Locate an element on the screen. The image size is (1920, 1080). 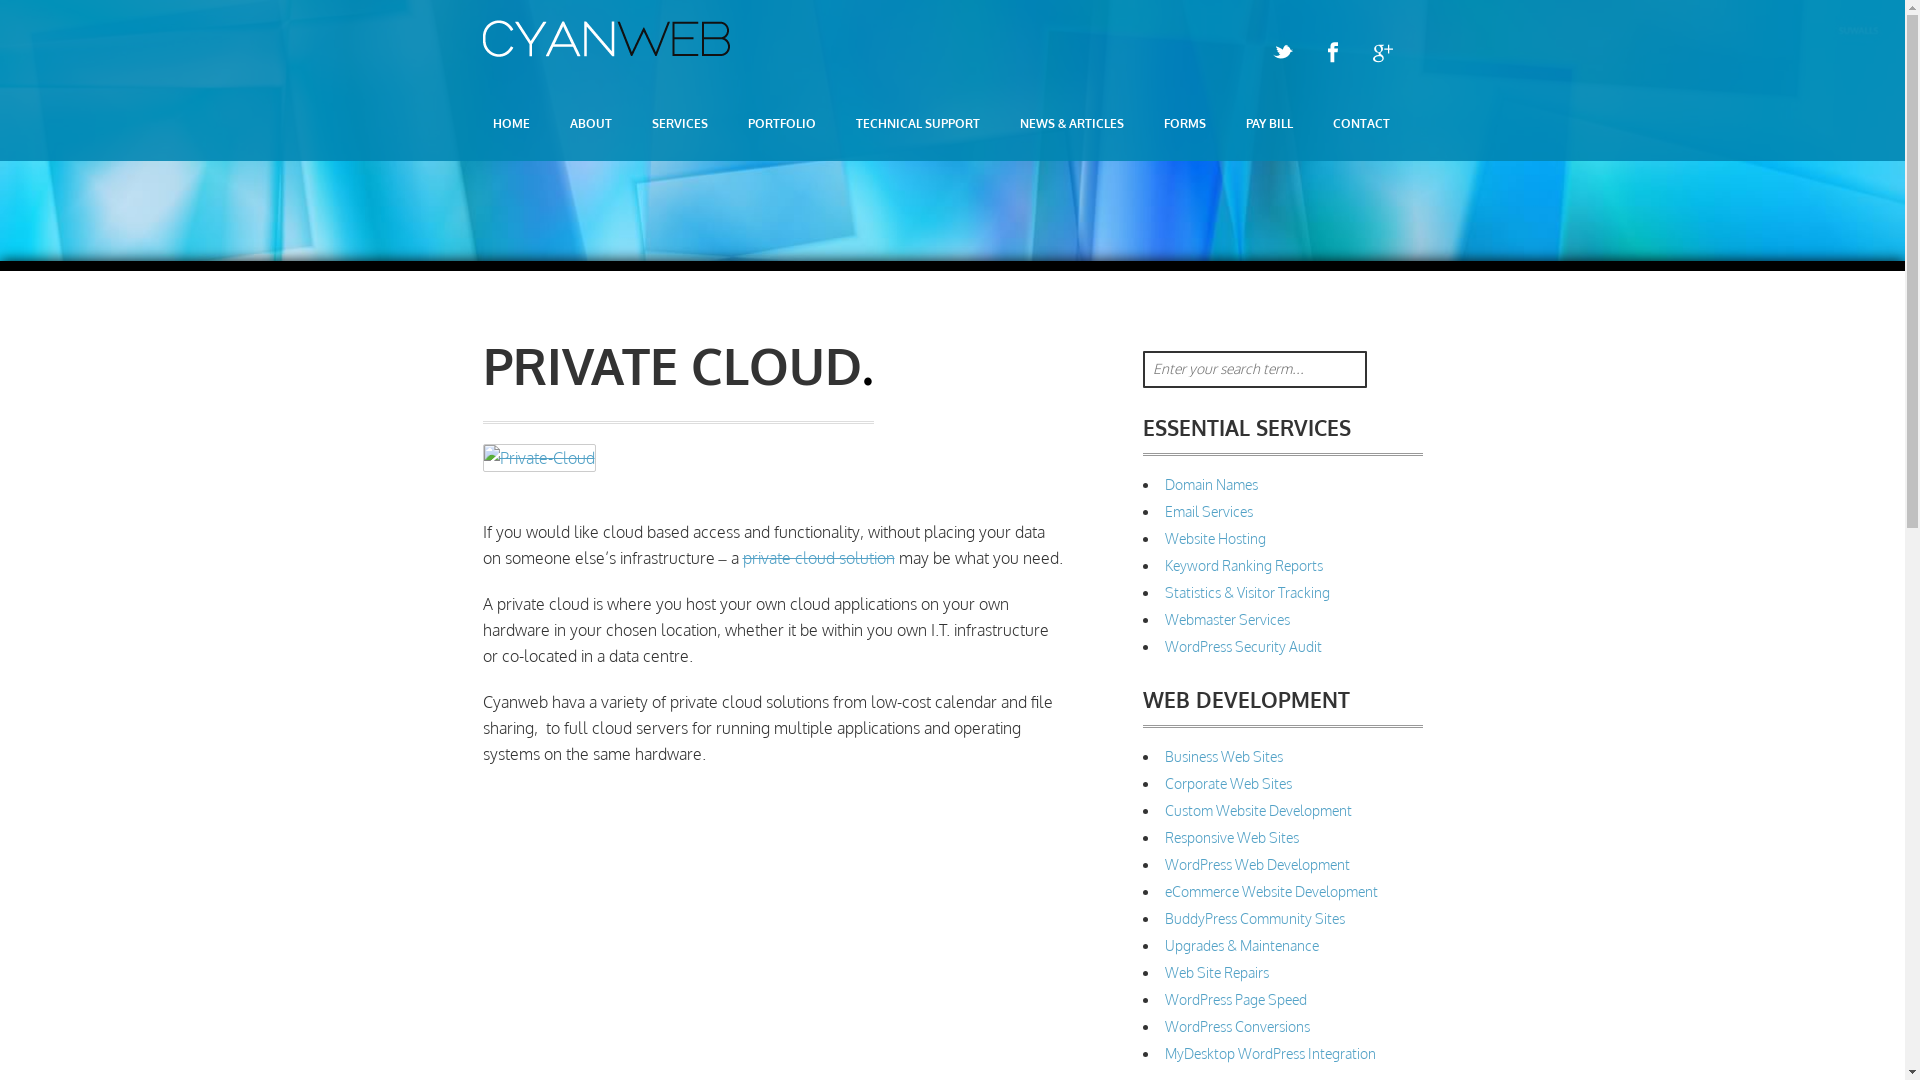
View Google + Profile is located at coordinates (1382, 53).